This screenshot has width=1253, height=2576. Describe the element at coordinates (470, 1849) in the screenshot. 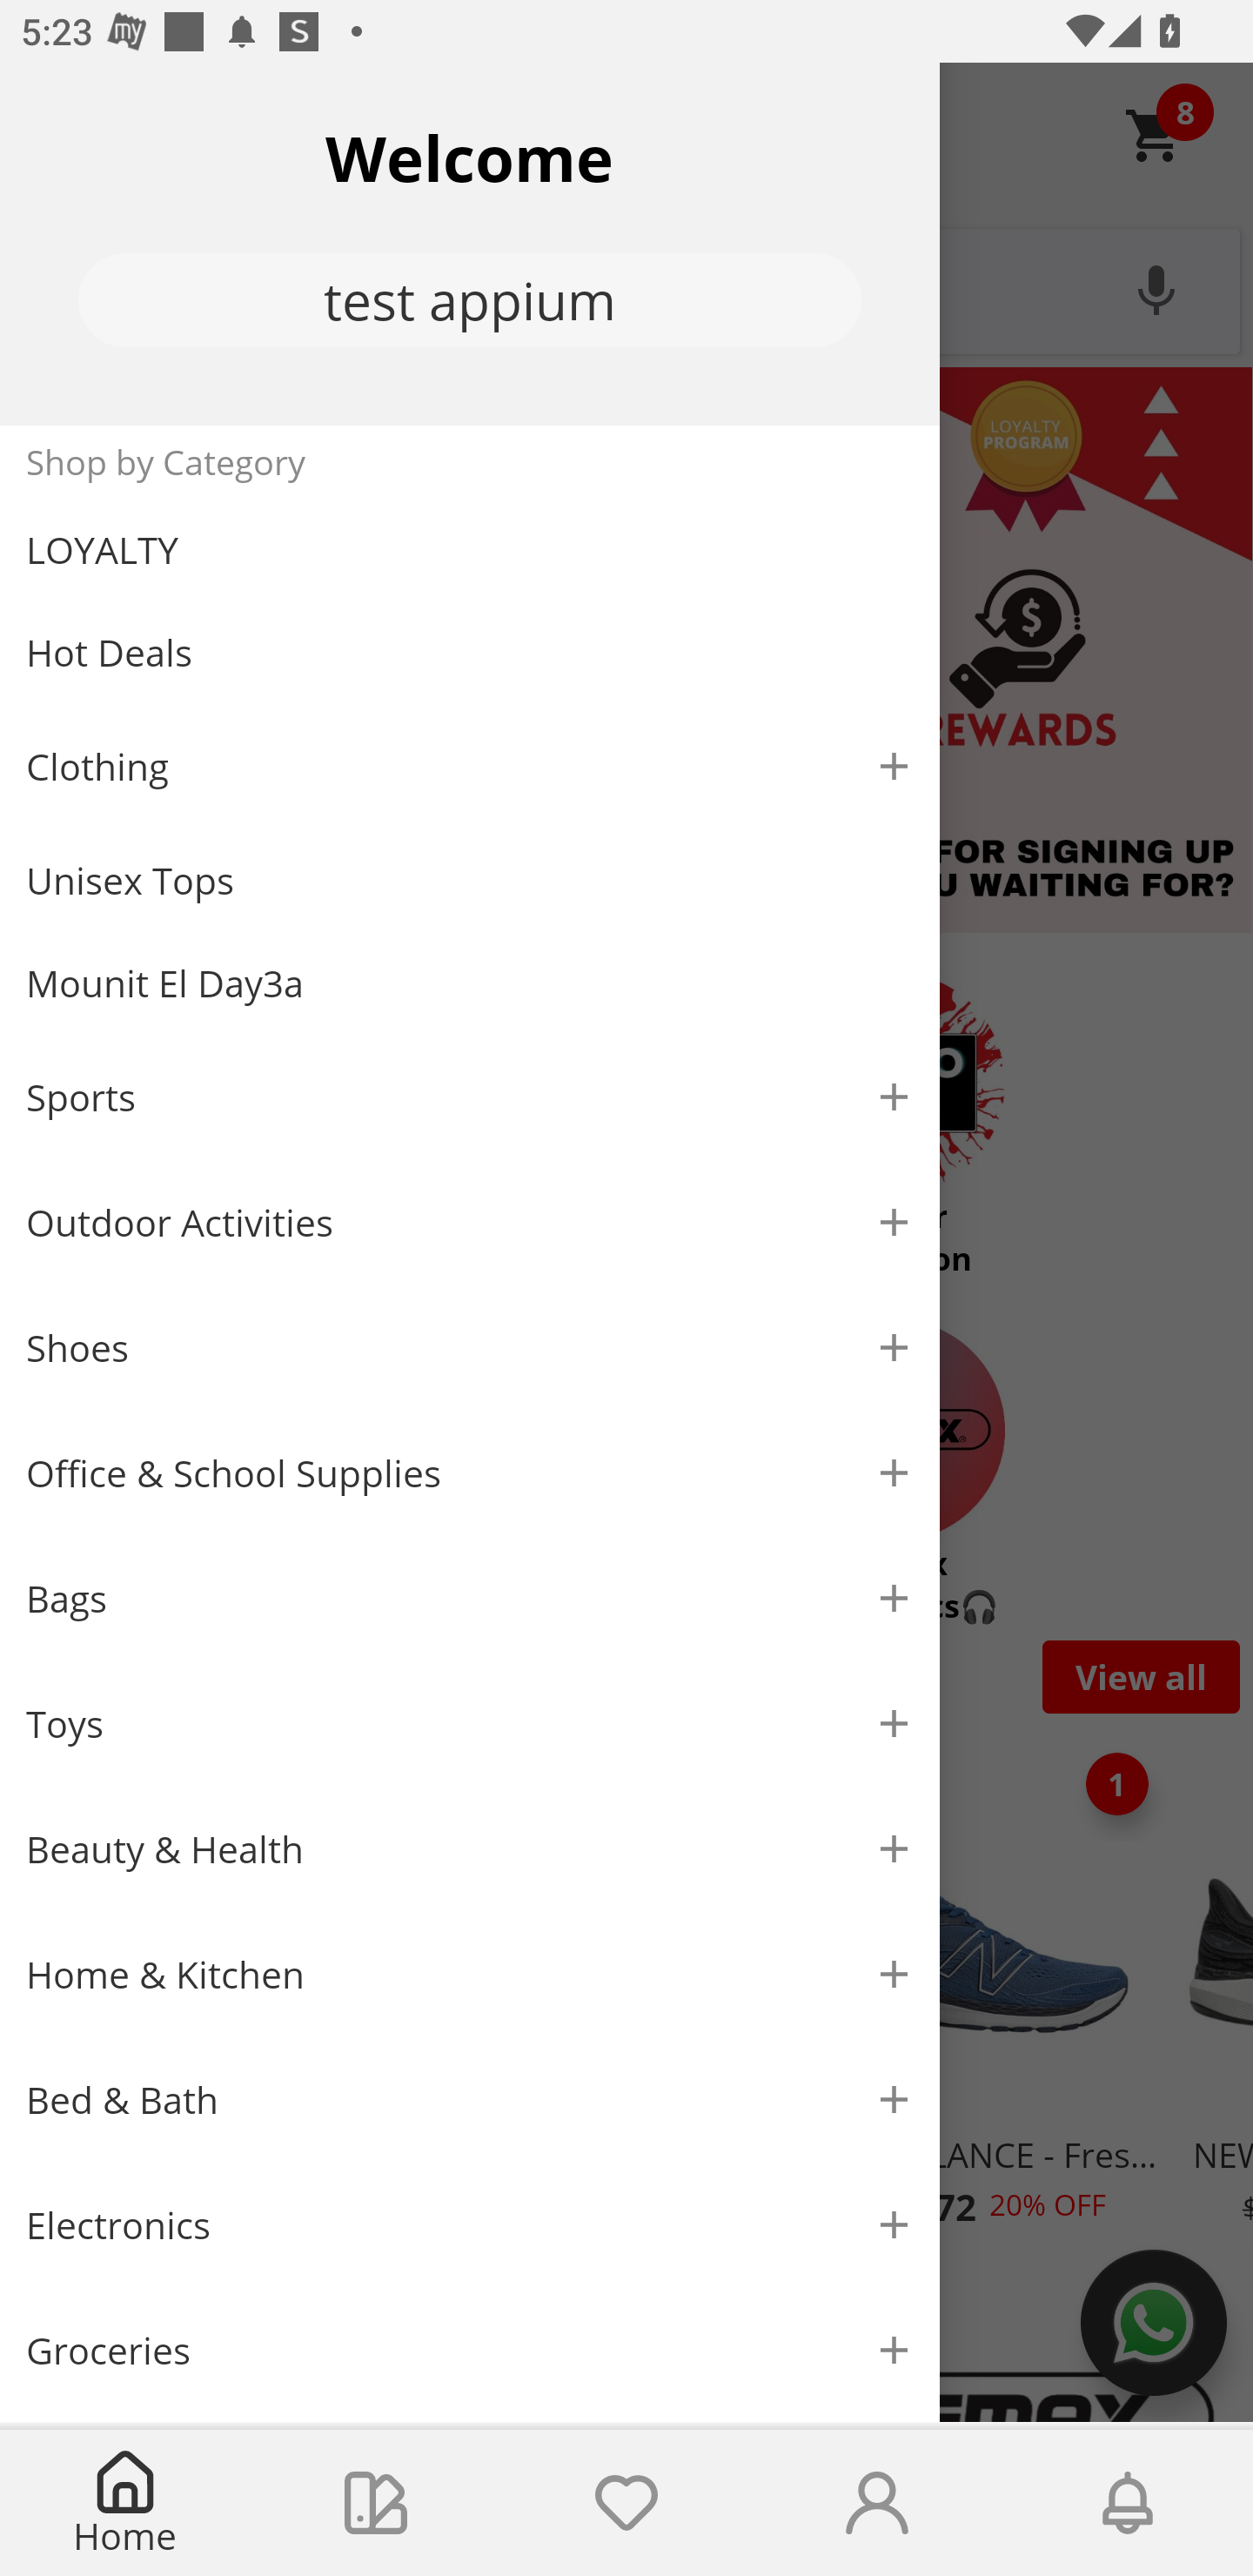

I see `Beauty & Health` at that location.